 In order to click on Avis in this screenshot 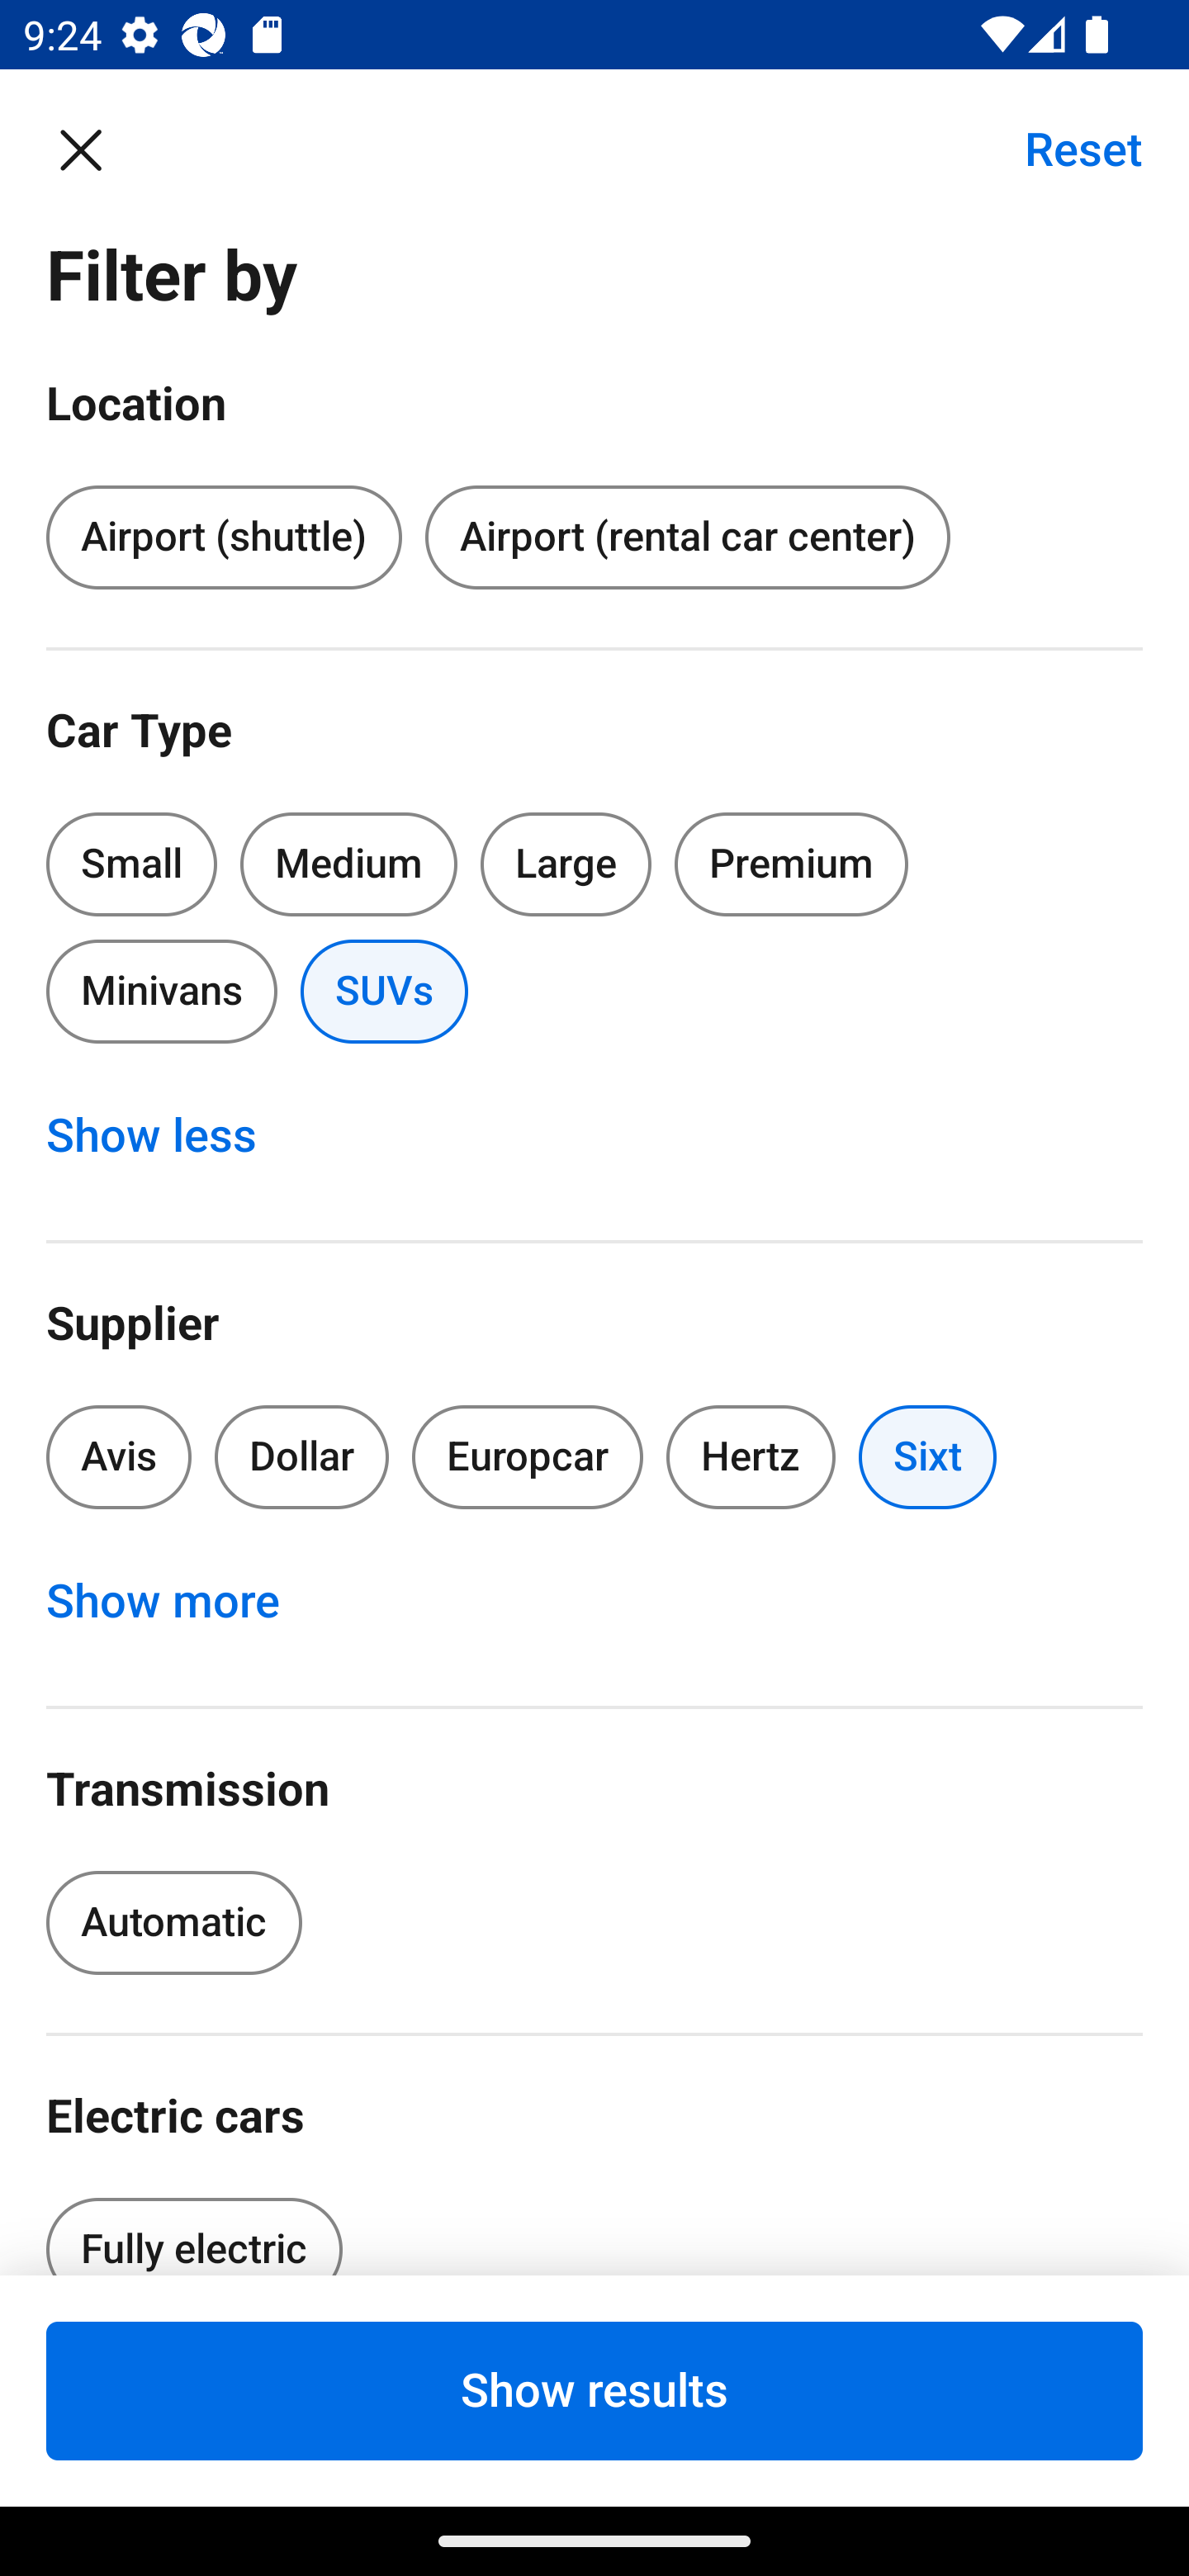, I will do `click(119, 1458)`.